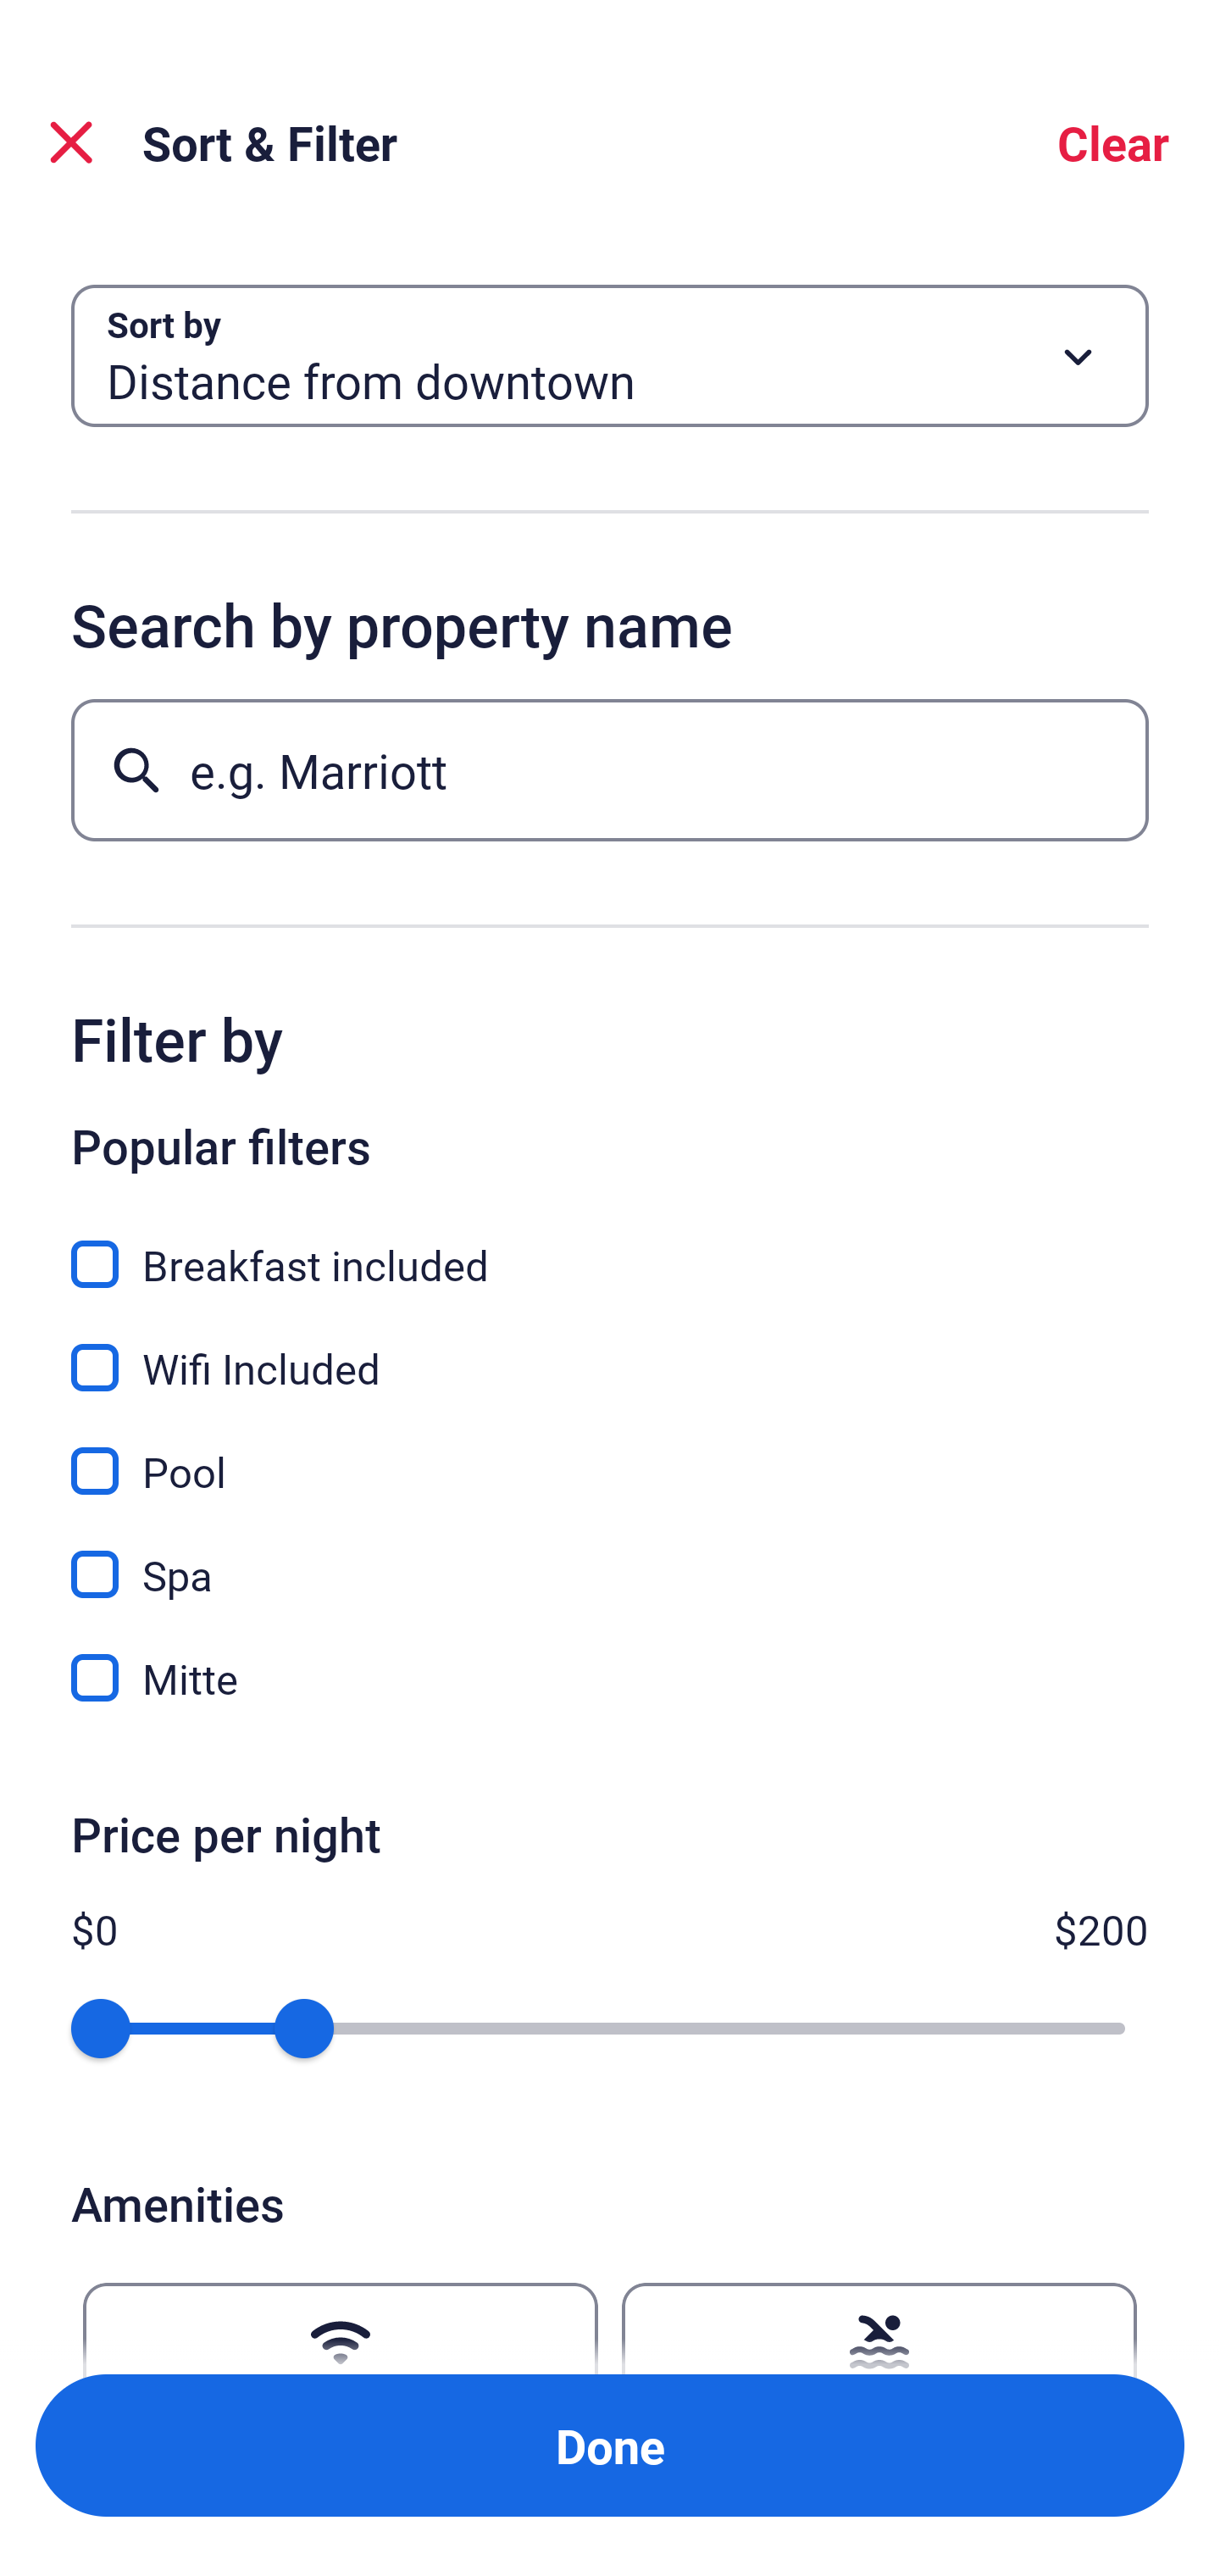 The height and width of the screenshot is (2576, 1220). What do you see at coordinates (71, 142) in the screenshot?
I see `Close Sort and Filter` at bounding box center [71, 142].